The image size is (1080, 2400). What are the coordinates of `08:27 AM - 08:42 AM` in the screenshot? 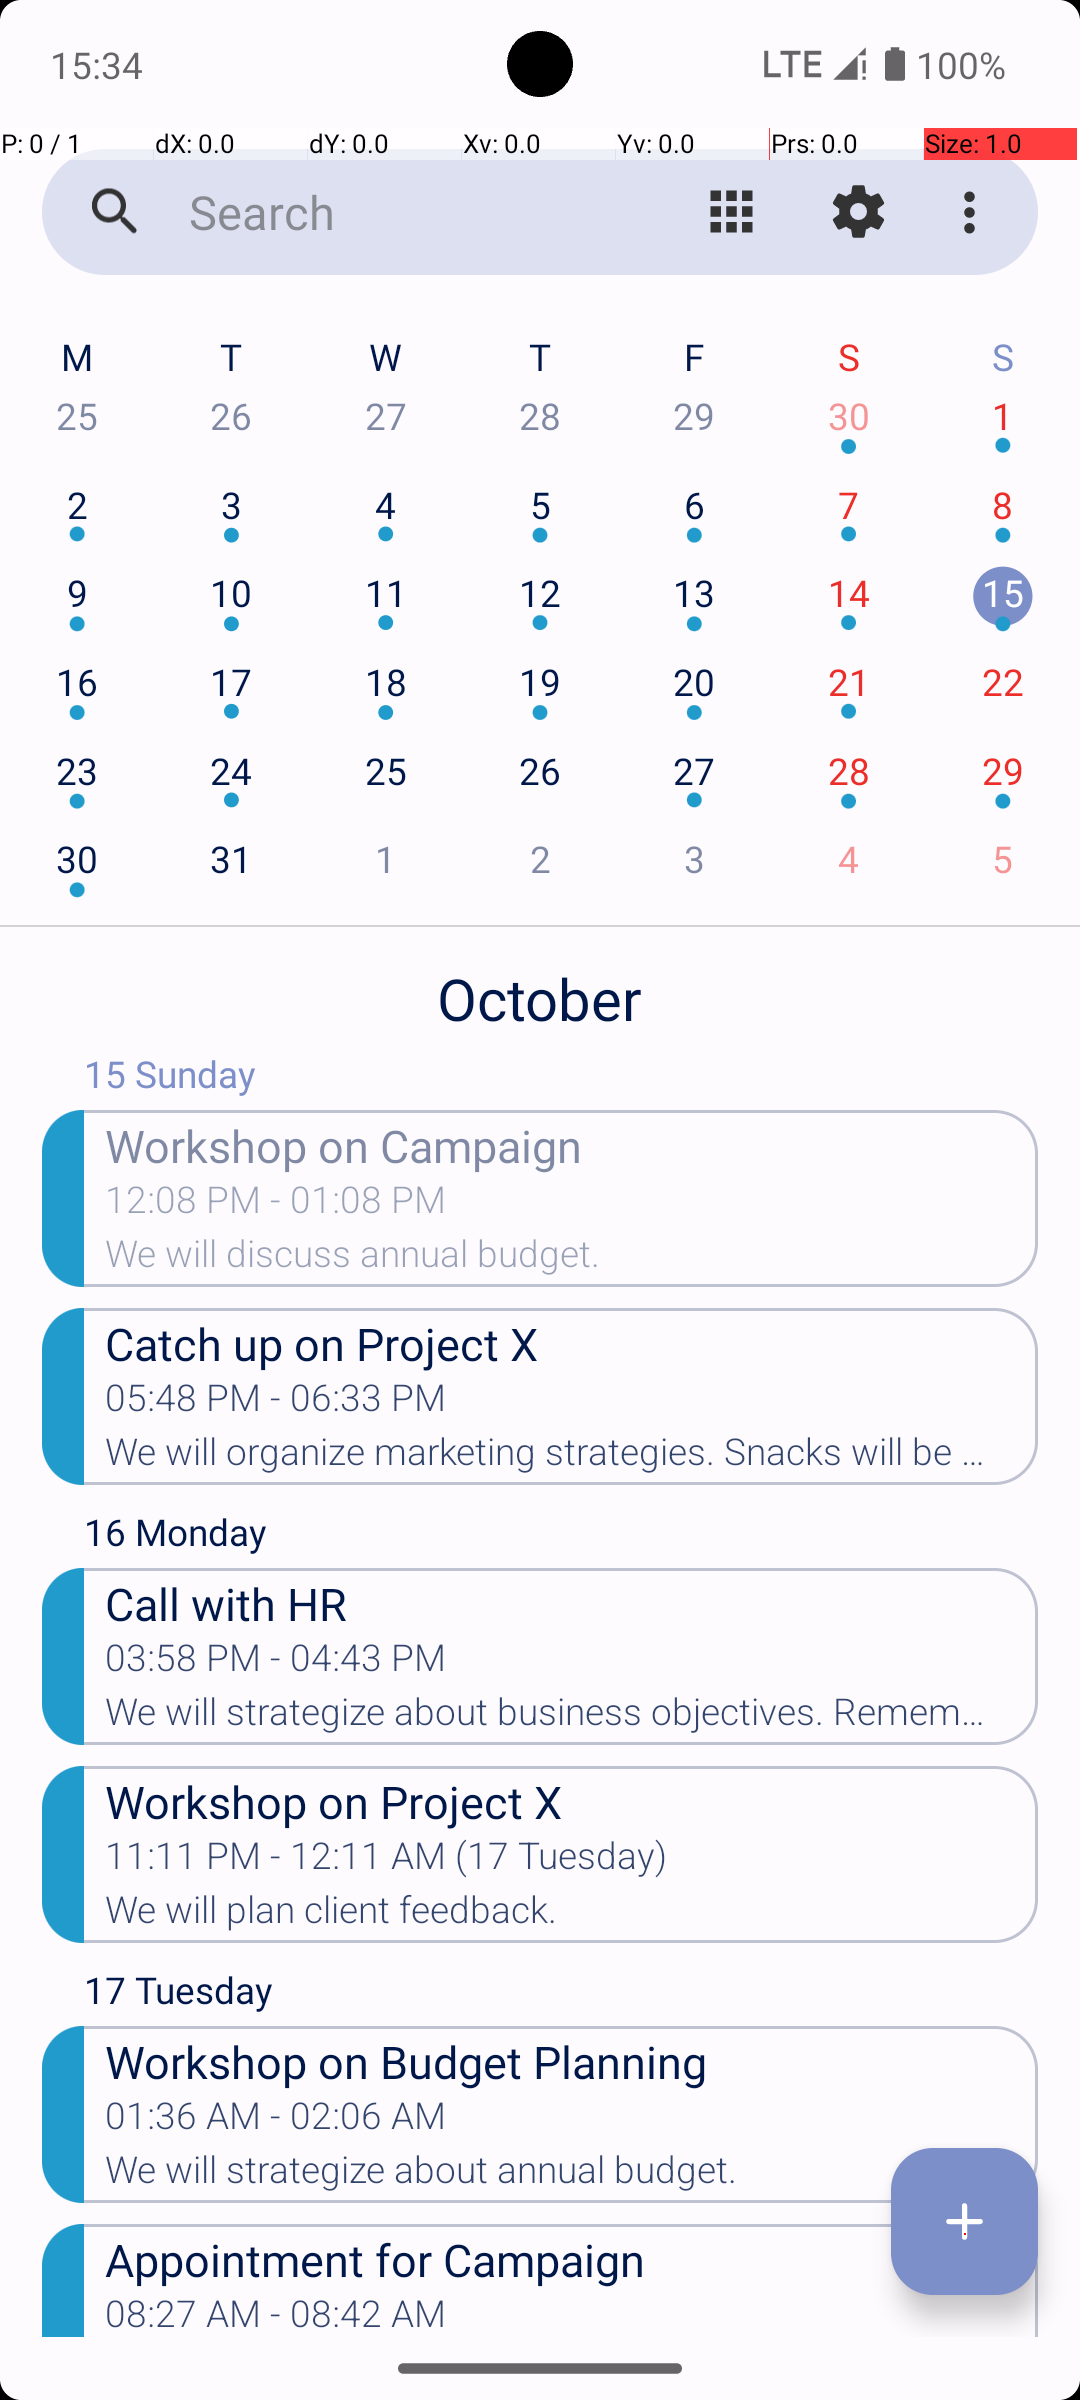 It's located at (276, 2315).